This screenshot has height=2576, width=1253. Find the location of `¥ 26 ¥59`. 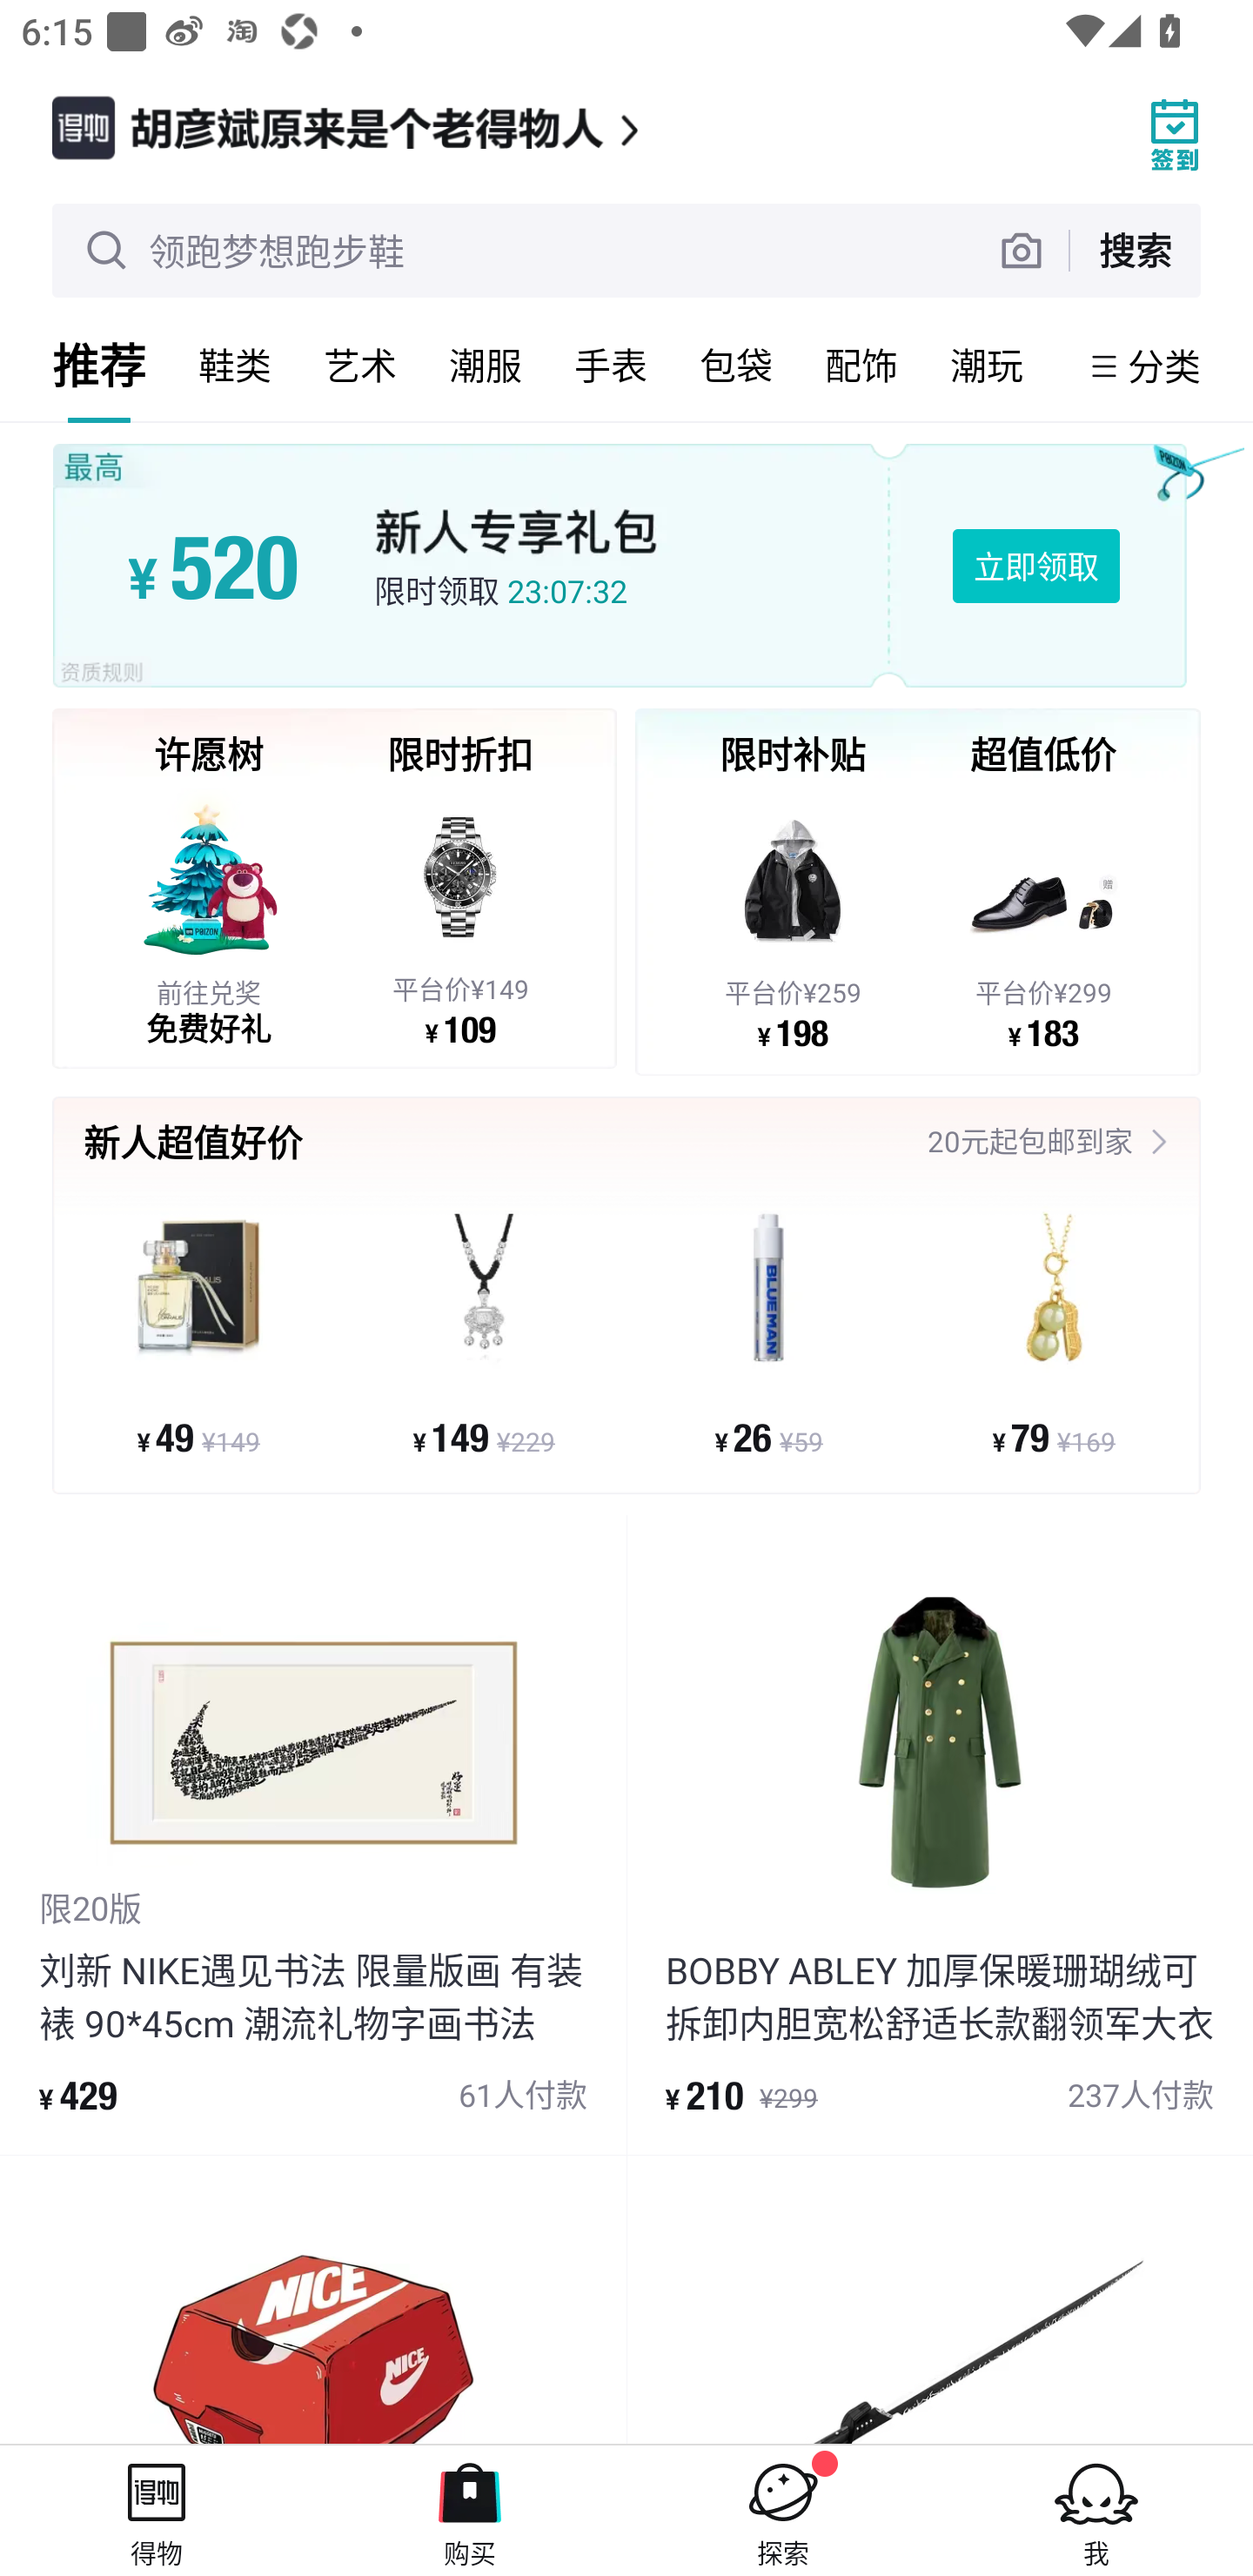

¥ 26 ¥59 is located at coordinates (769, 1332).